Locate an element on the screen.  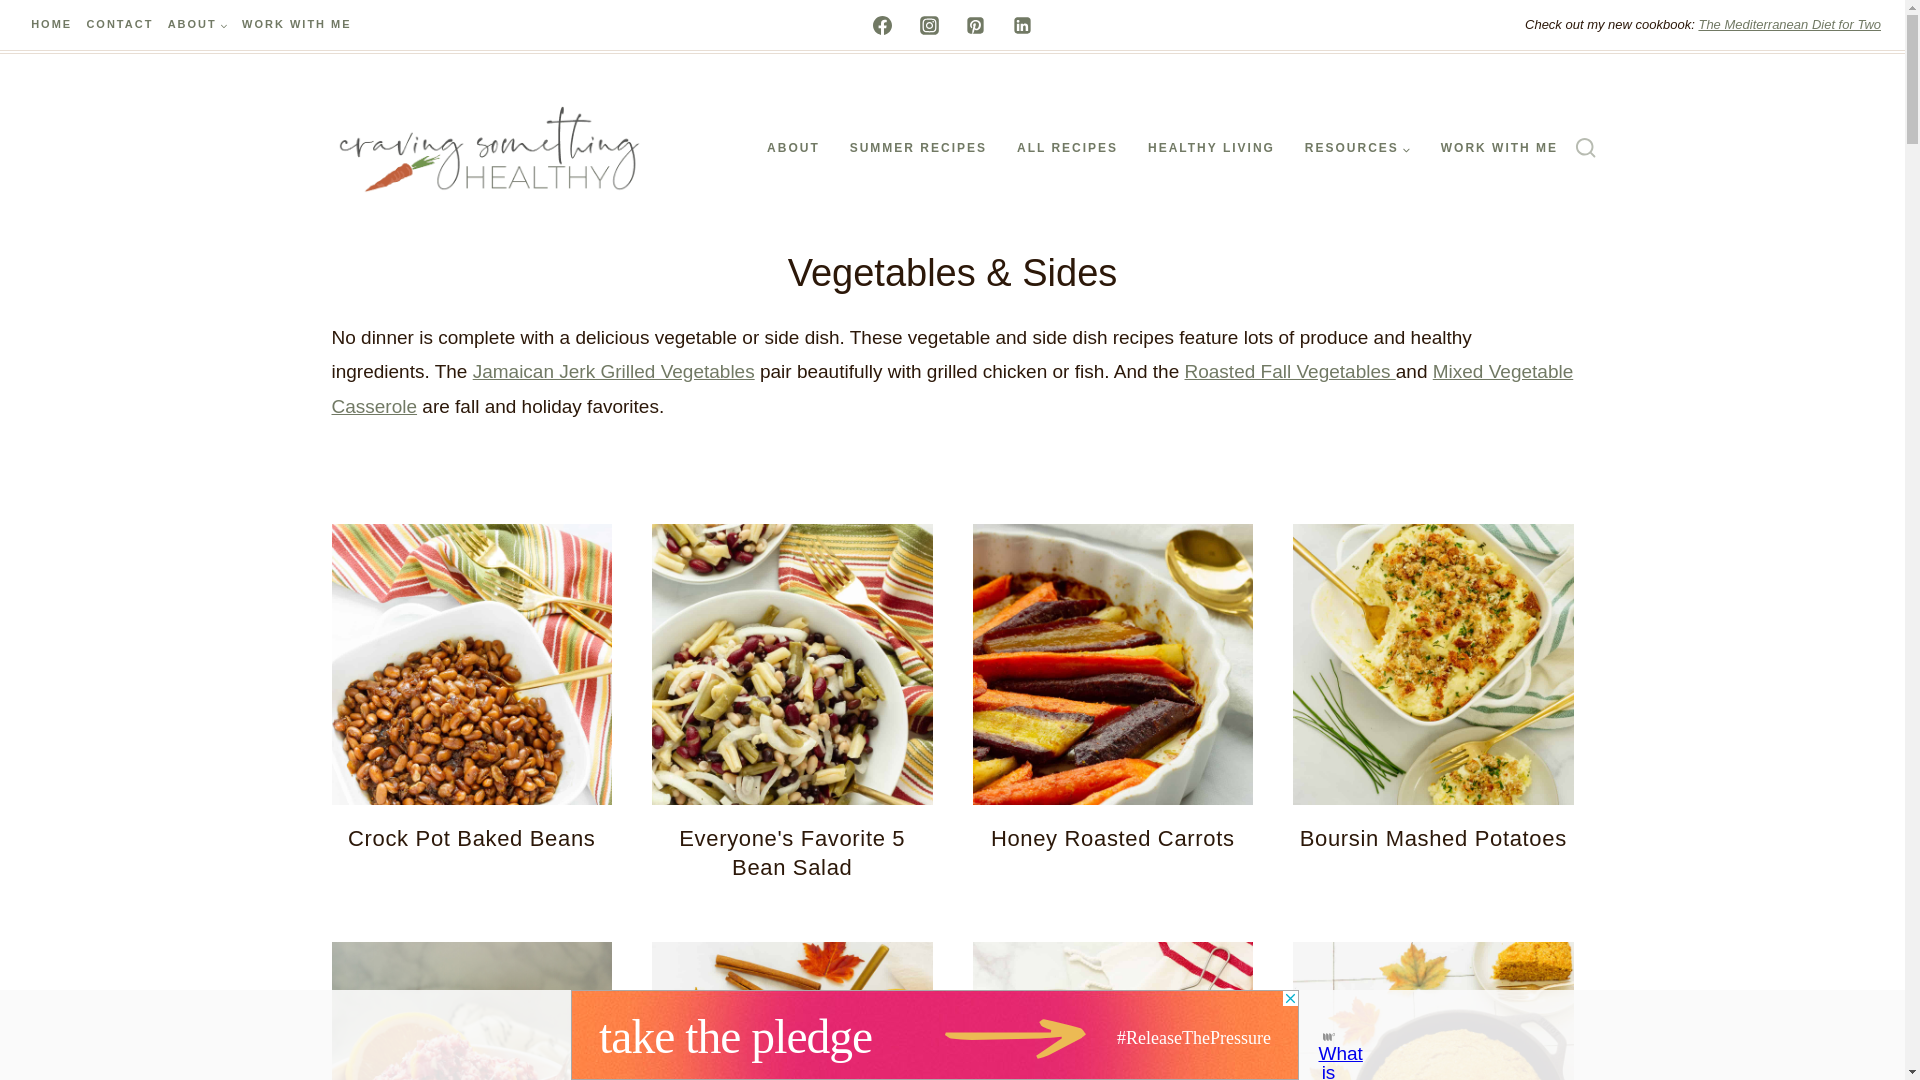
ABOUT is located at coordinates (792, 148).